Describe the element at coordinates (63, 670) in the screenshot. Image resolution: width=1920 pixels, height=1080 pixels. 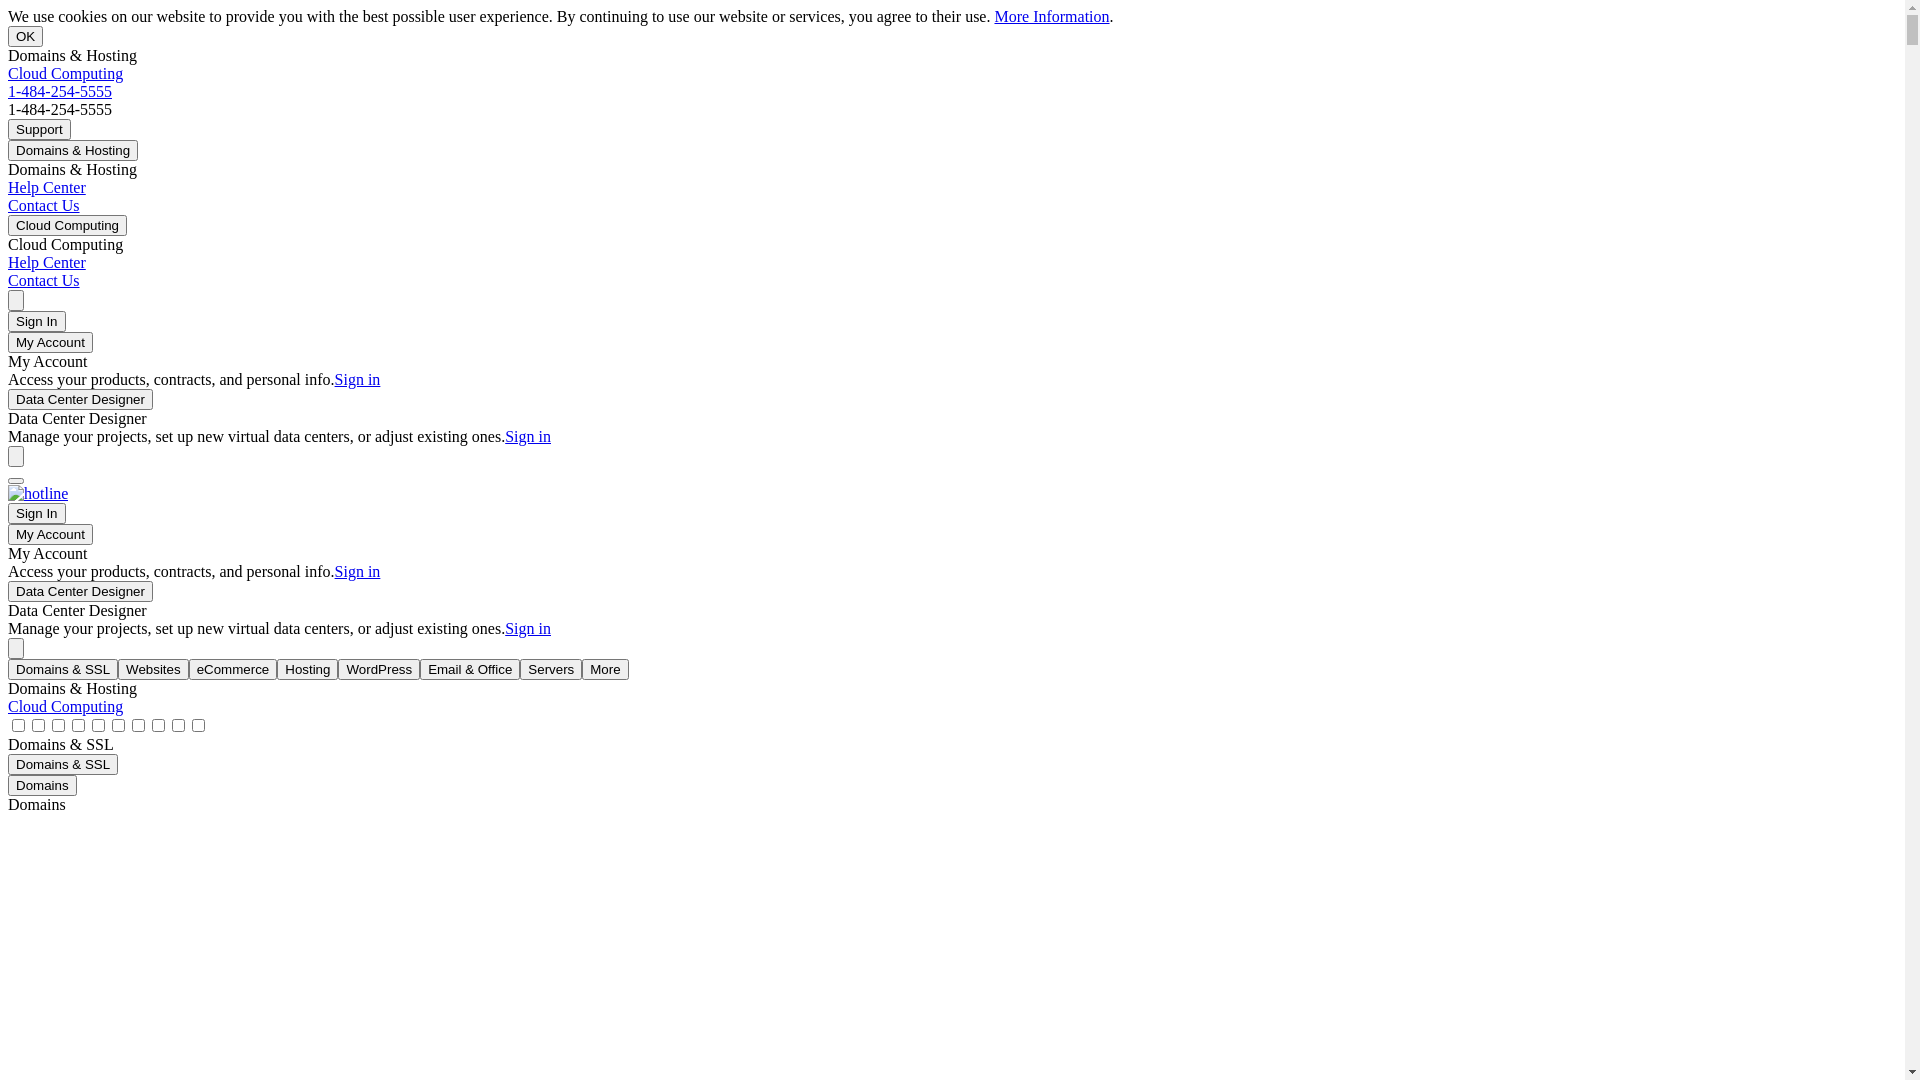
I see `Domains & SSL` at that location.